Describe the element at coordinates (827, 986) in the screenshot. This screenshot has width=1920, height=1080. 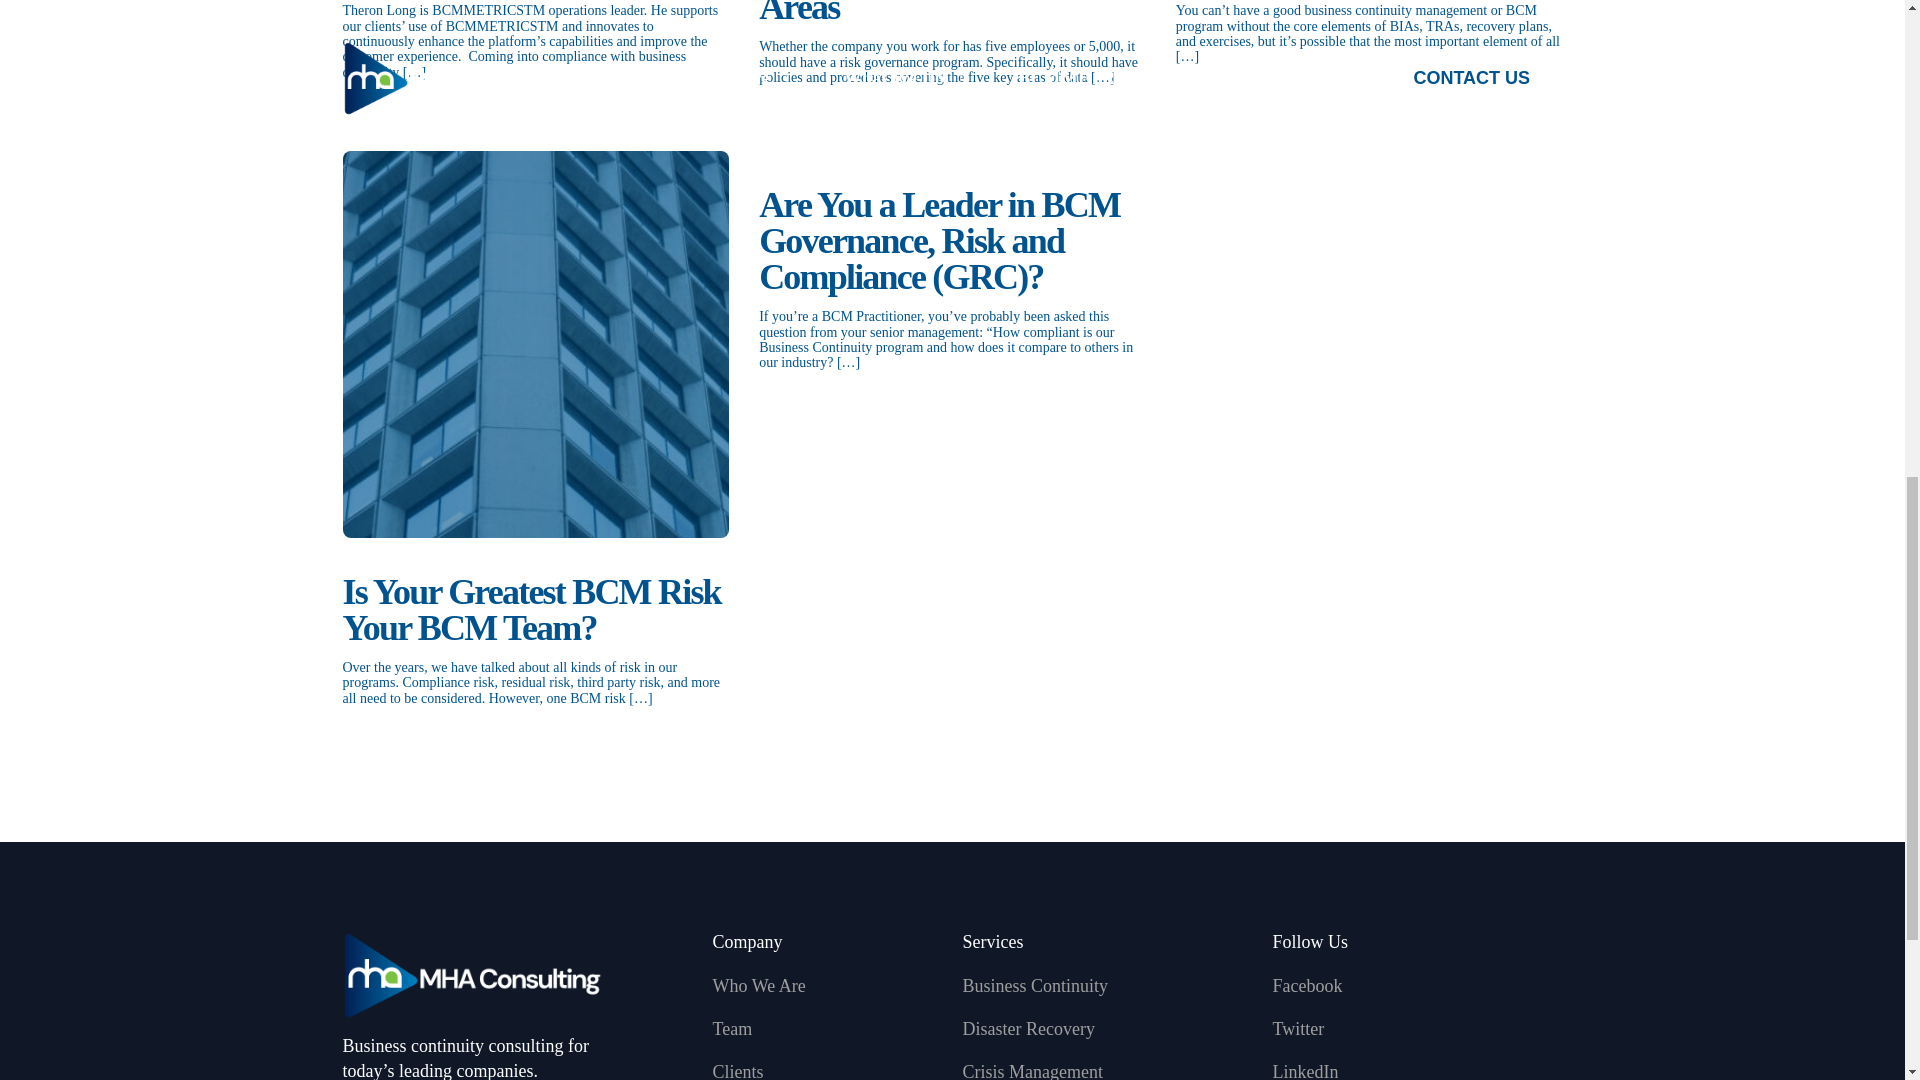
I see `Who We Are` at that location.